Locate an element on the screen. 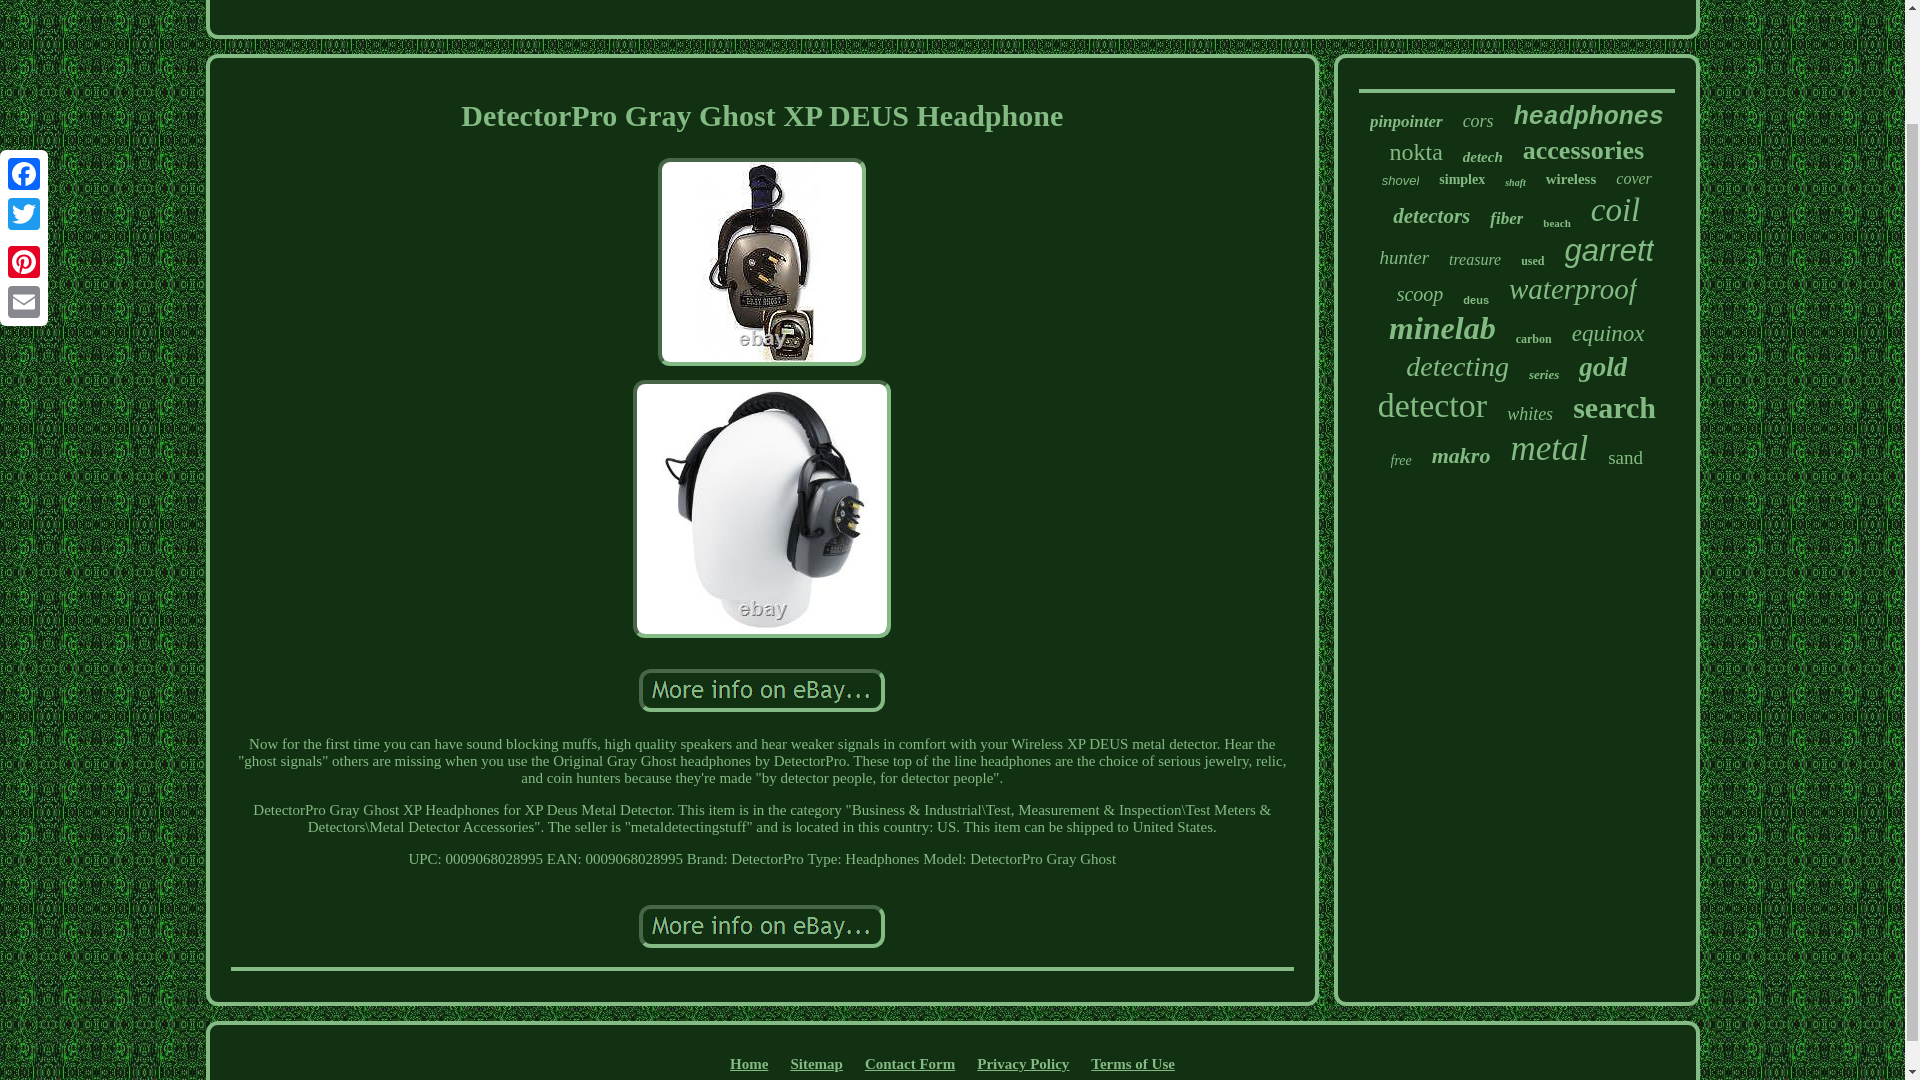 This screenshot has width=1920, height=1080. DetectorPro Gray Ghost XP DEUS Headphone is located at coordinates (762, 509).